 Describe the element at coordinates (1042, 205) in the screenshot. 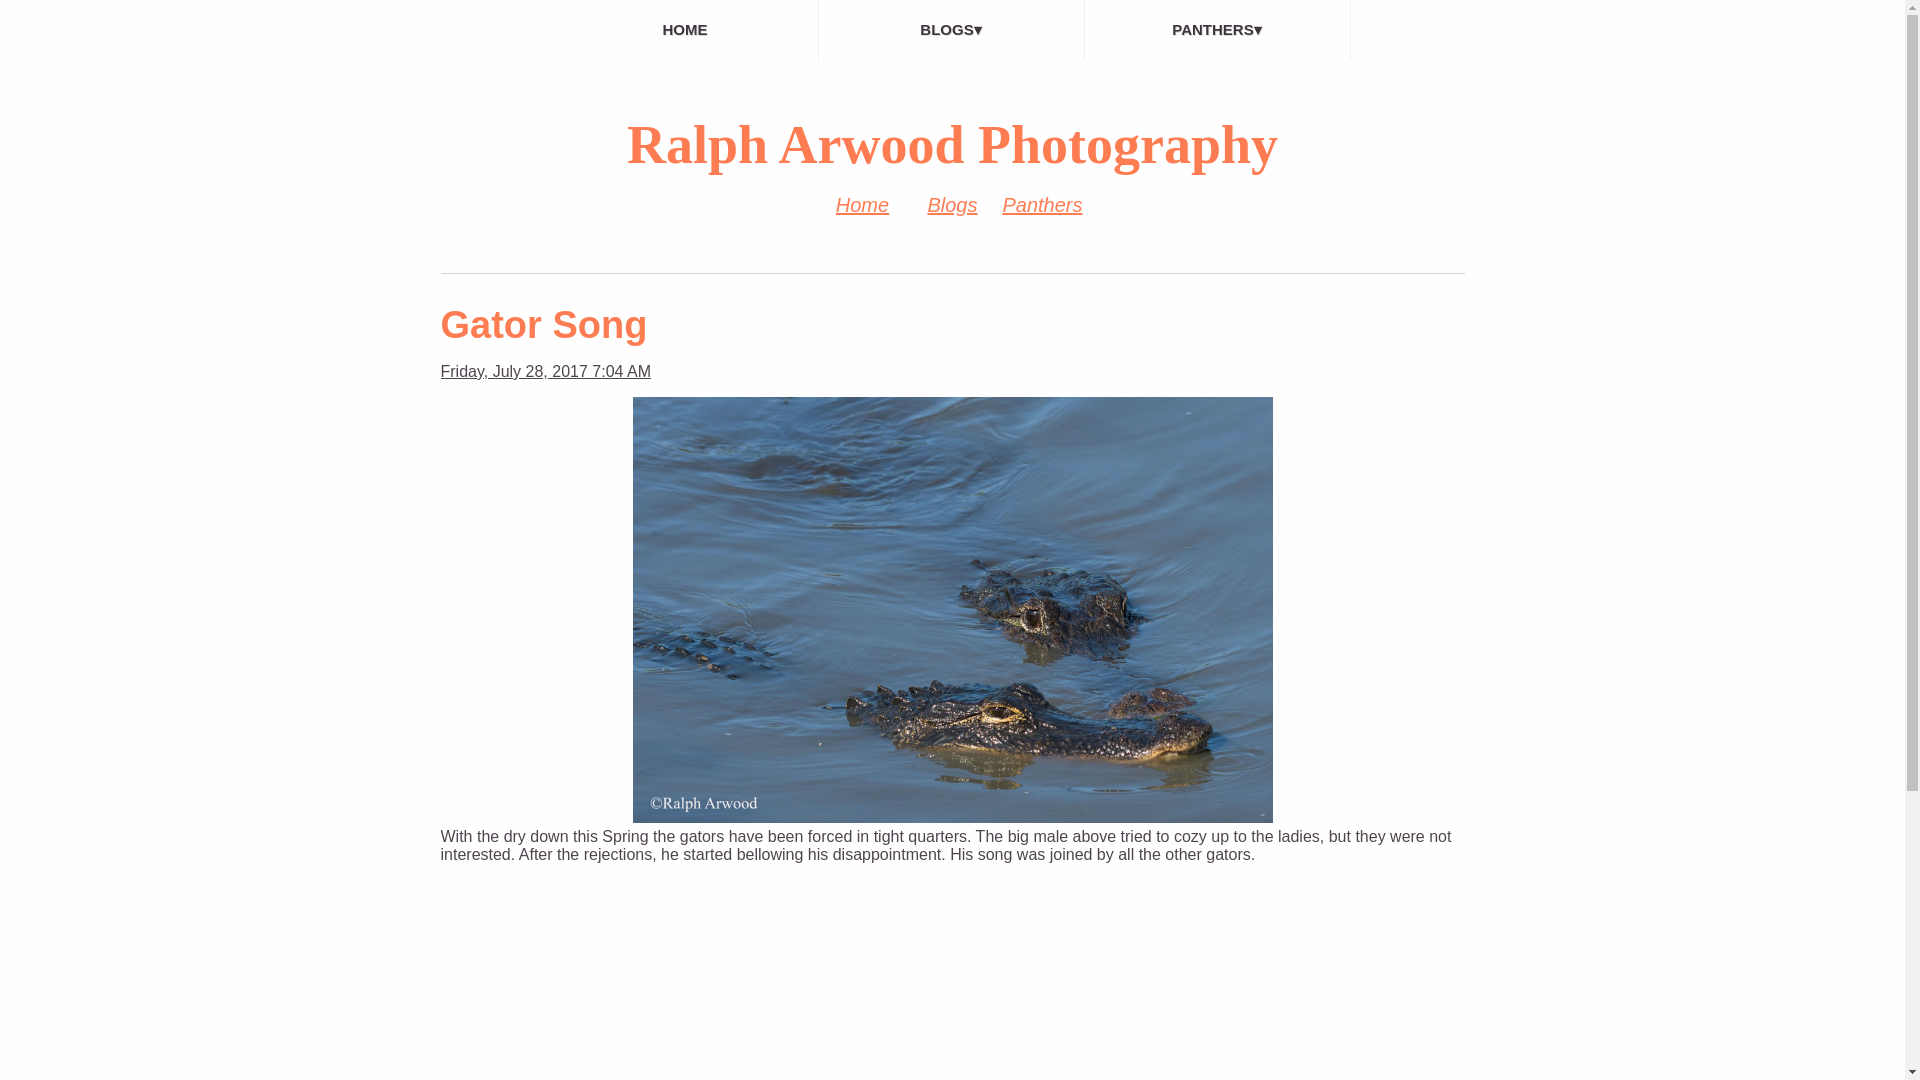

I see `Panthers` at that location.